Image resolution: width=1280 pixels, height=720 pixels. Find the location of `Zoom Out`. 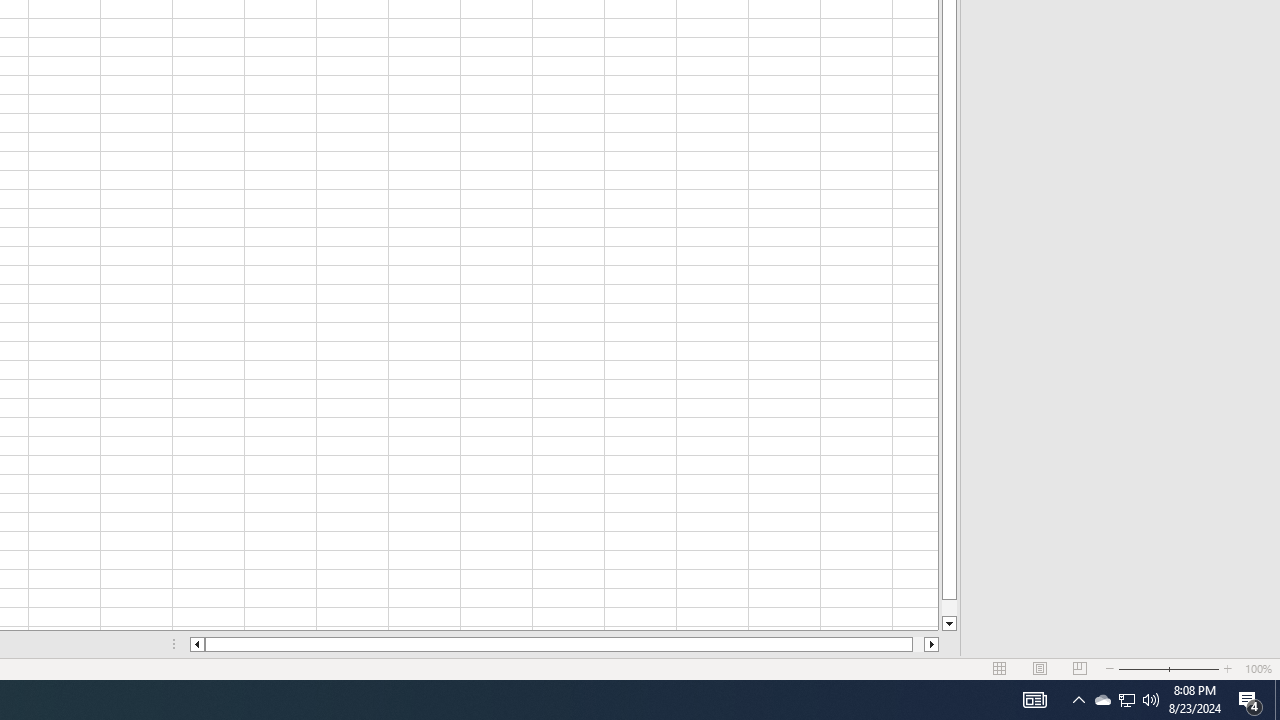

Zoom Out is located at coordinates (1142, 668).